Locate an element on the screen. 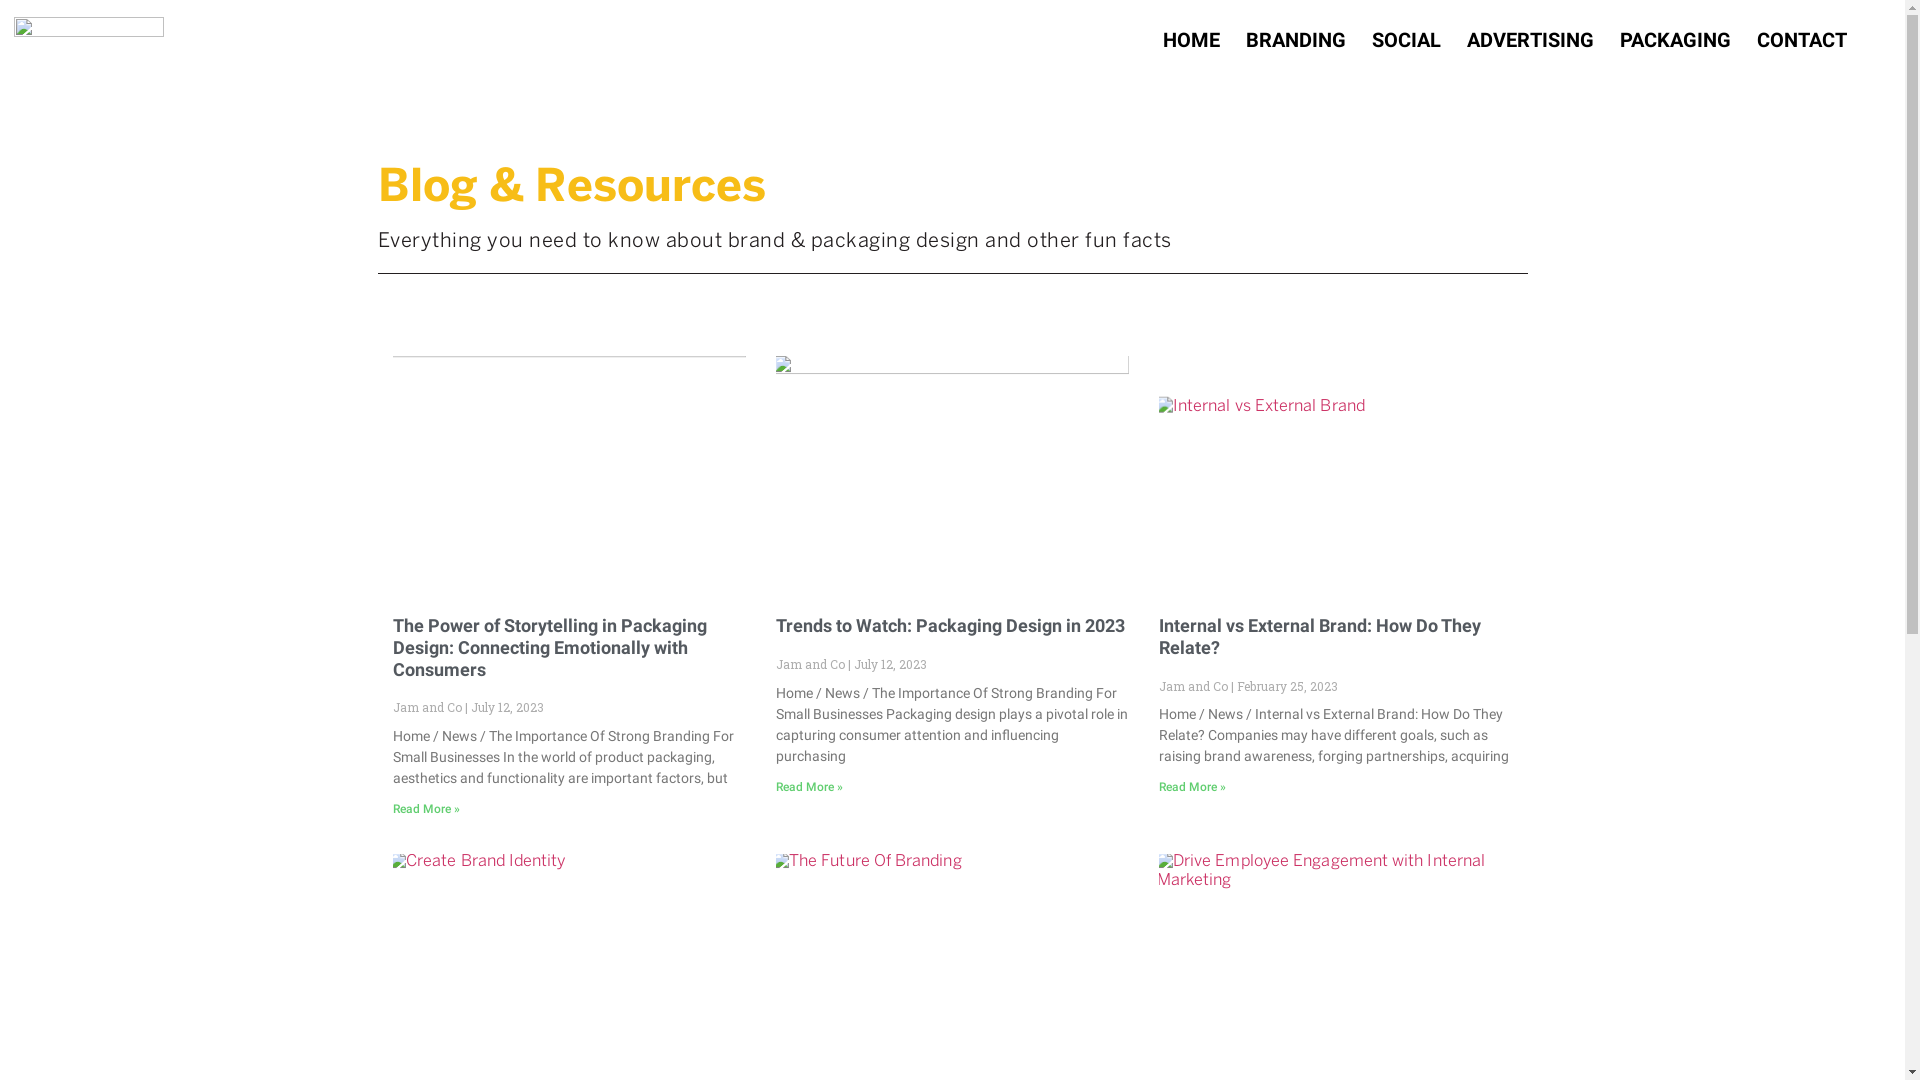  ADVERTISING is located at coordinates (1510, 40).